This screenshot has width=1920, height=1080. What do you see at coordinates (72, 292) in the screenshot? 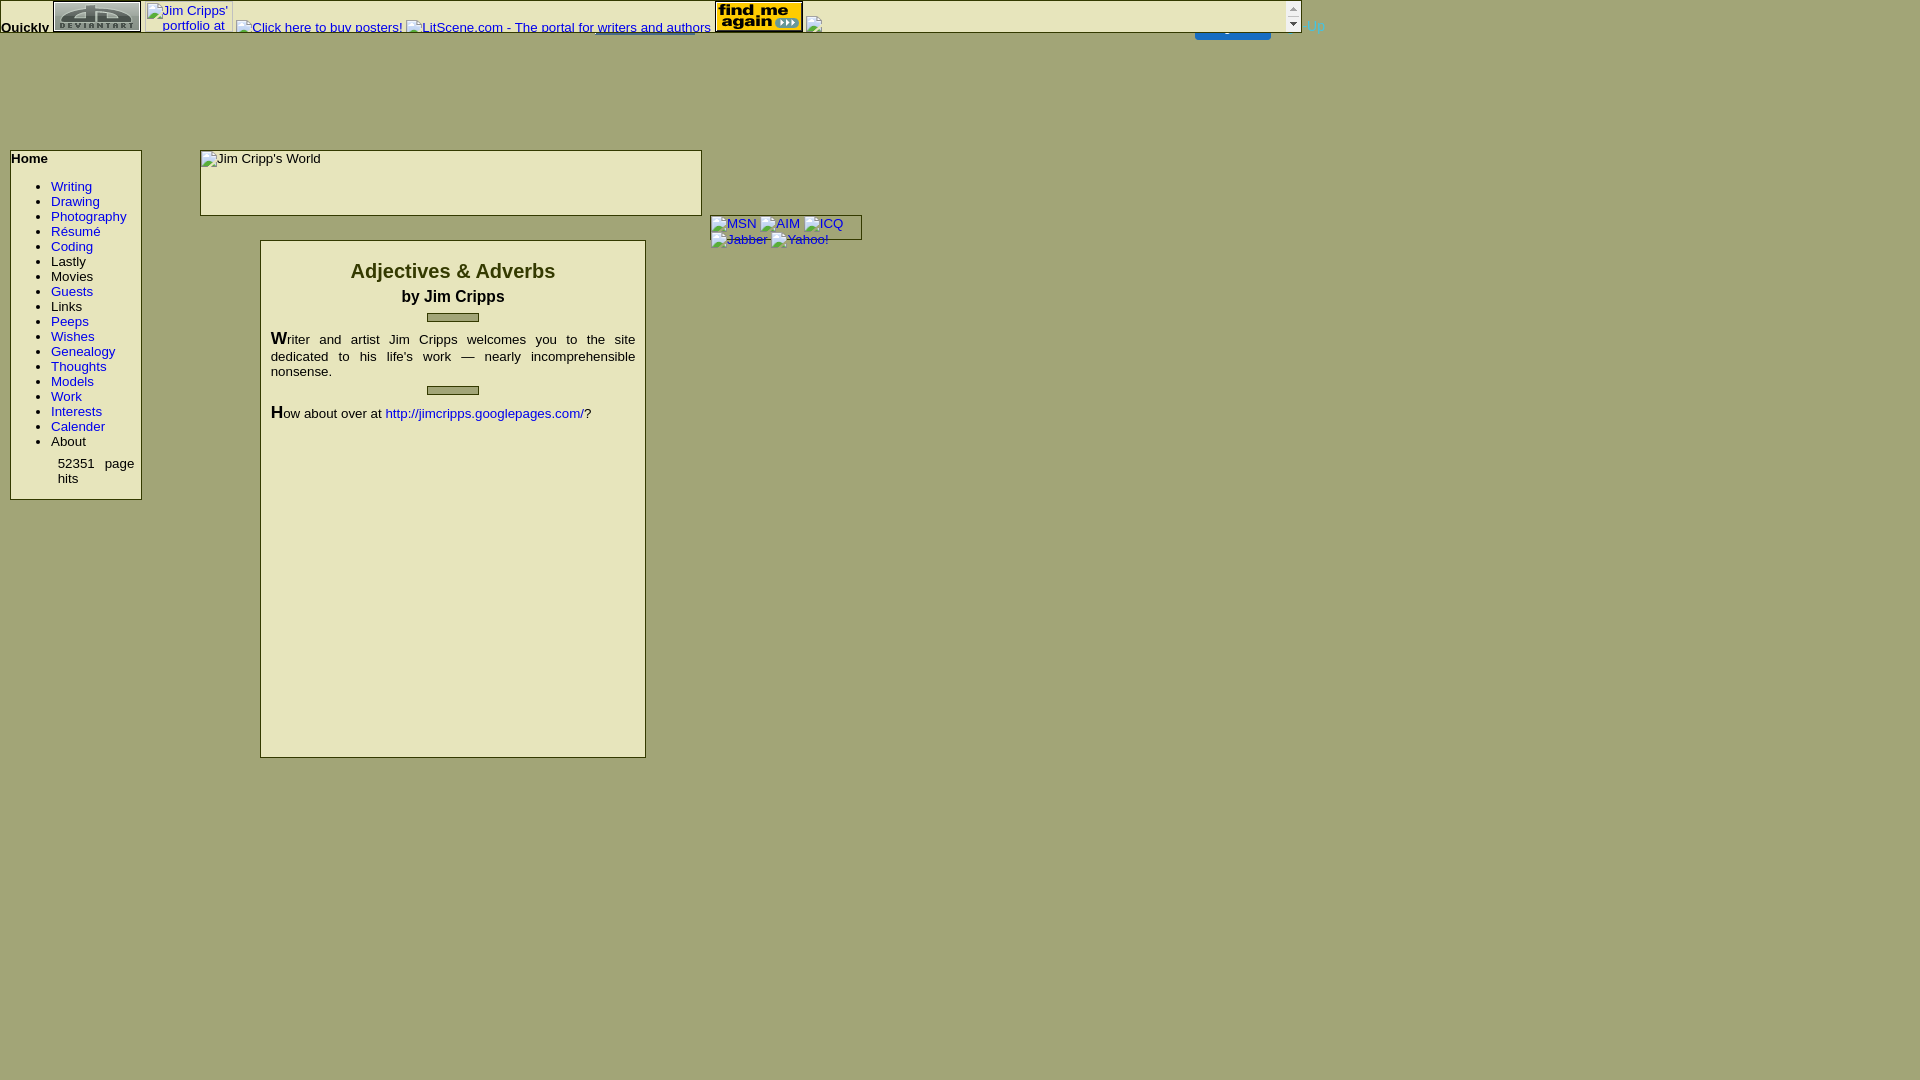
I see `Guests` at bounding box center [72, 292].